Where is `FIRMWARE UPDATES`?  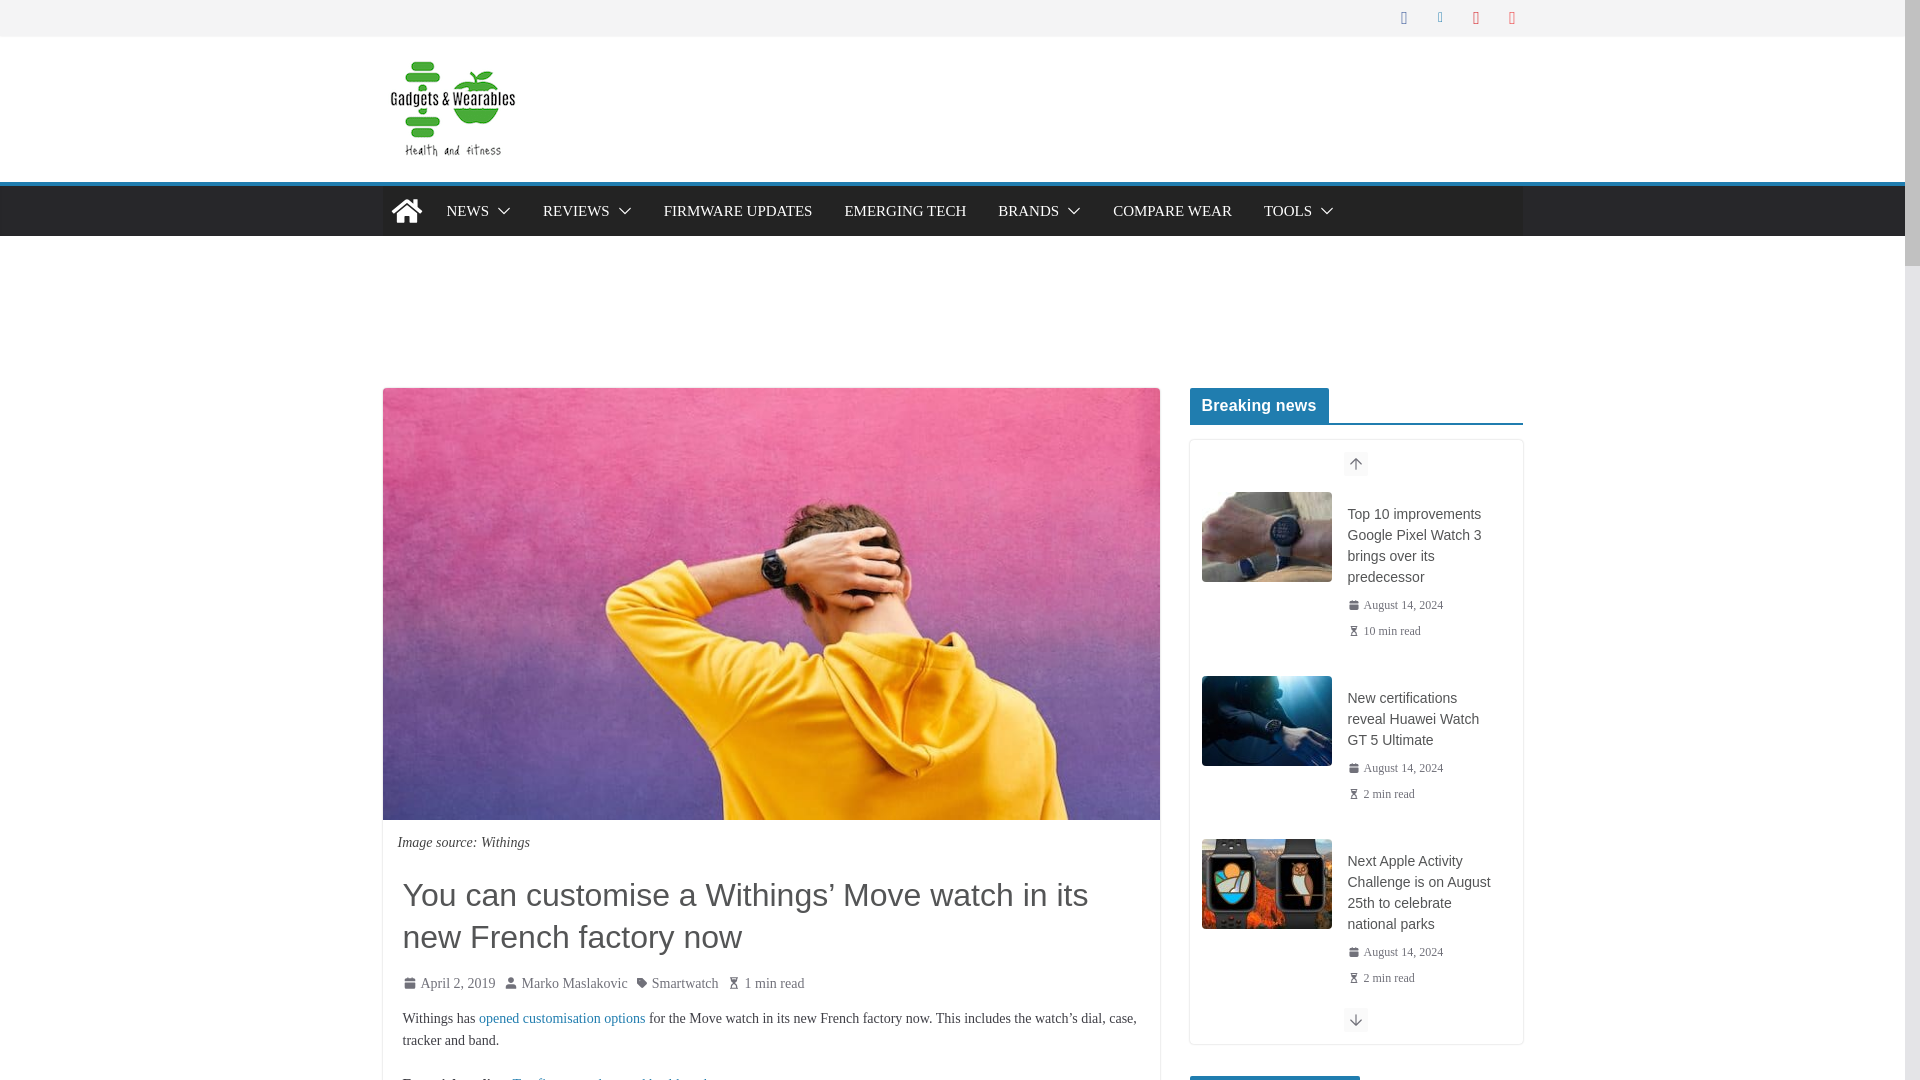 FIRMWARE UPDATES is located at coordinates (738, 210).